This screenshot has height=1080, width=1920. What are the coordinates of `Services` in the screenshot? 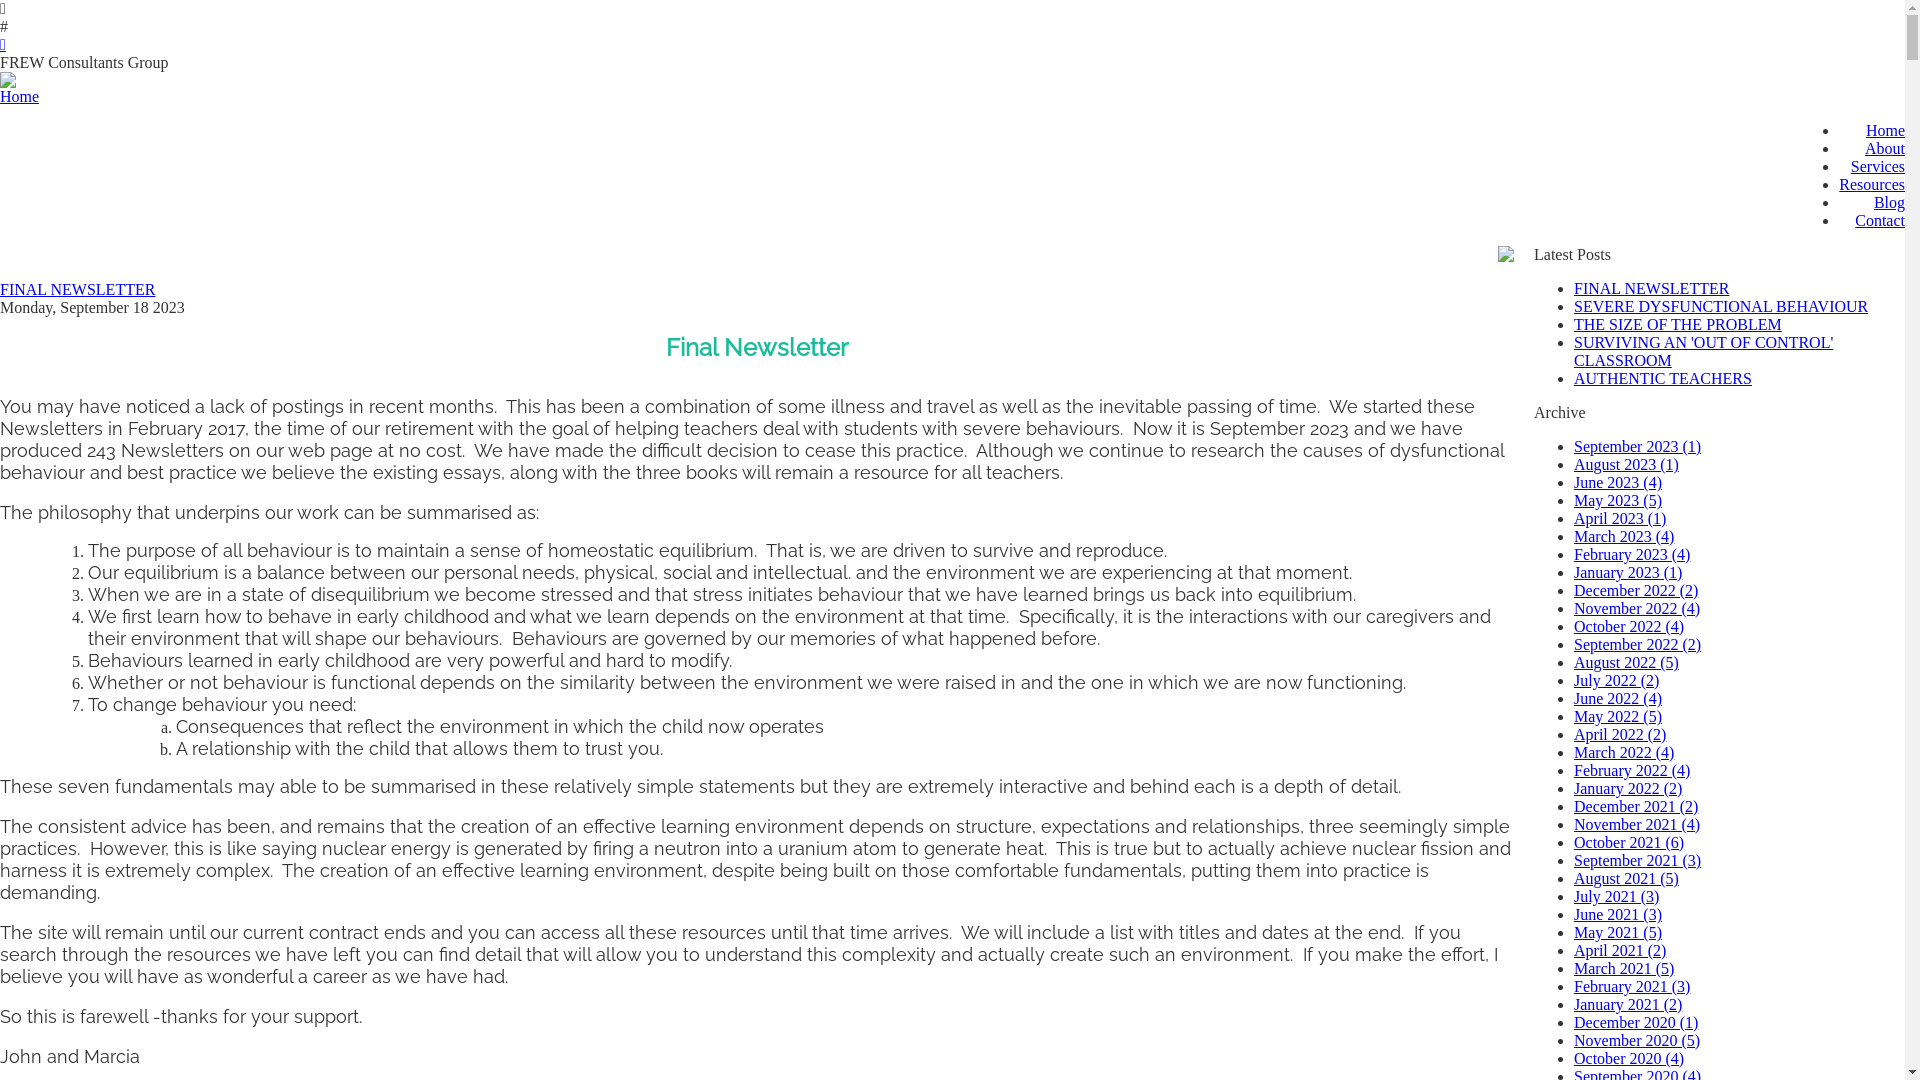 It's located at (1878, 166).